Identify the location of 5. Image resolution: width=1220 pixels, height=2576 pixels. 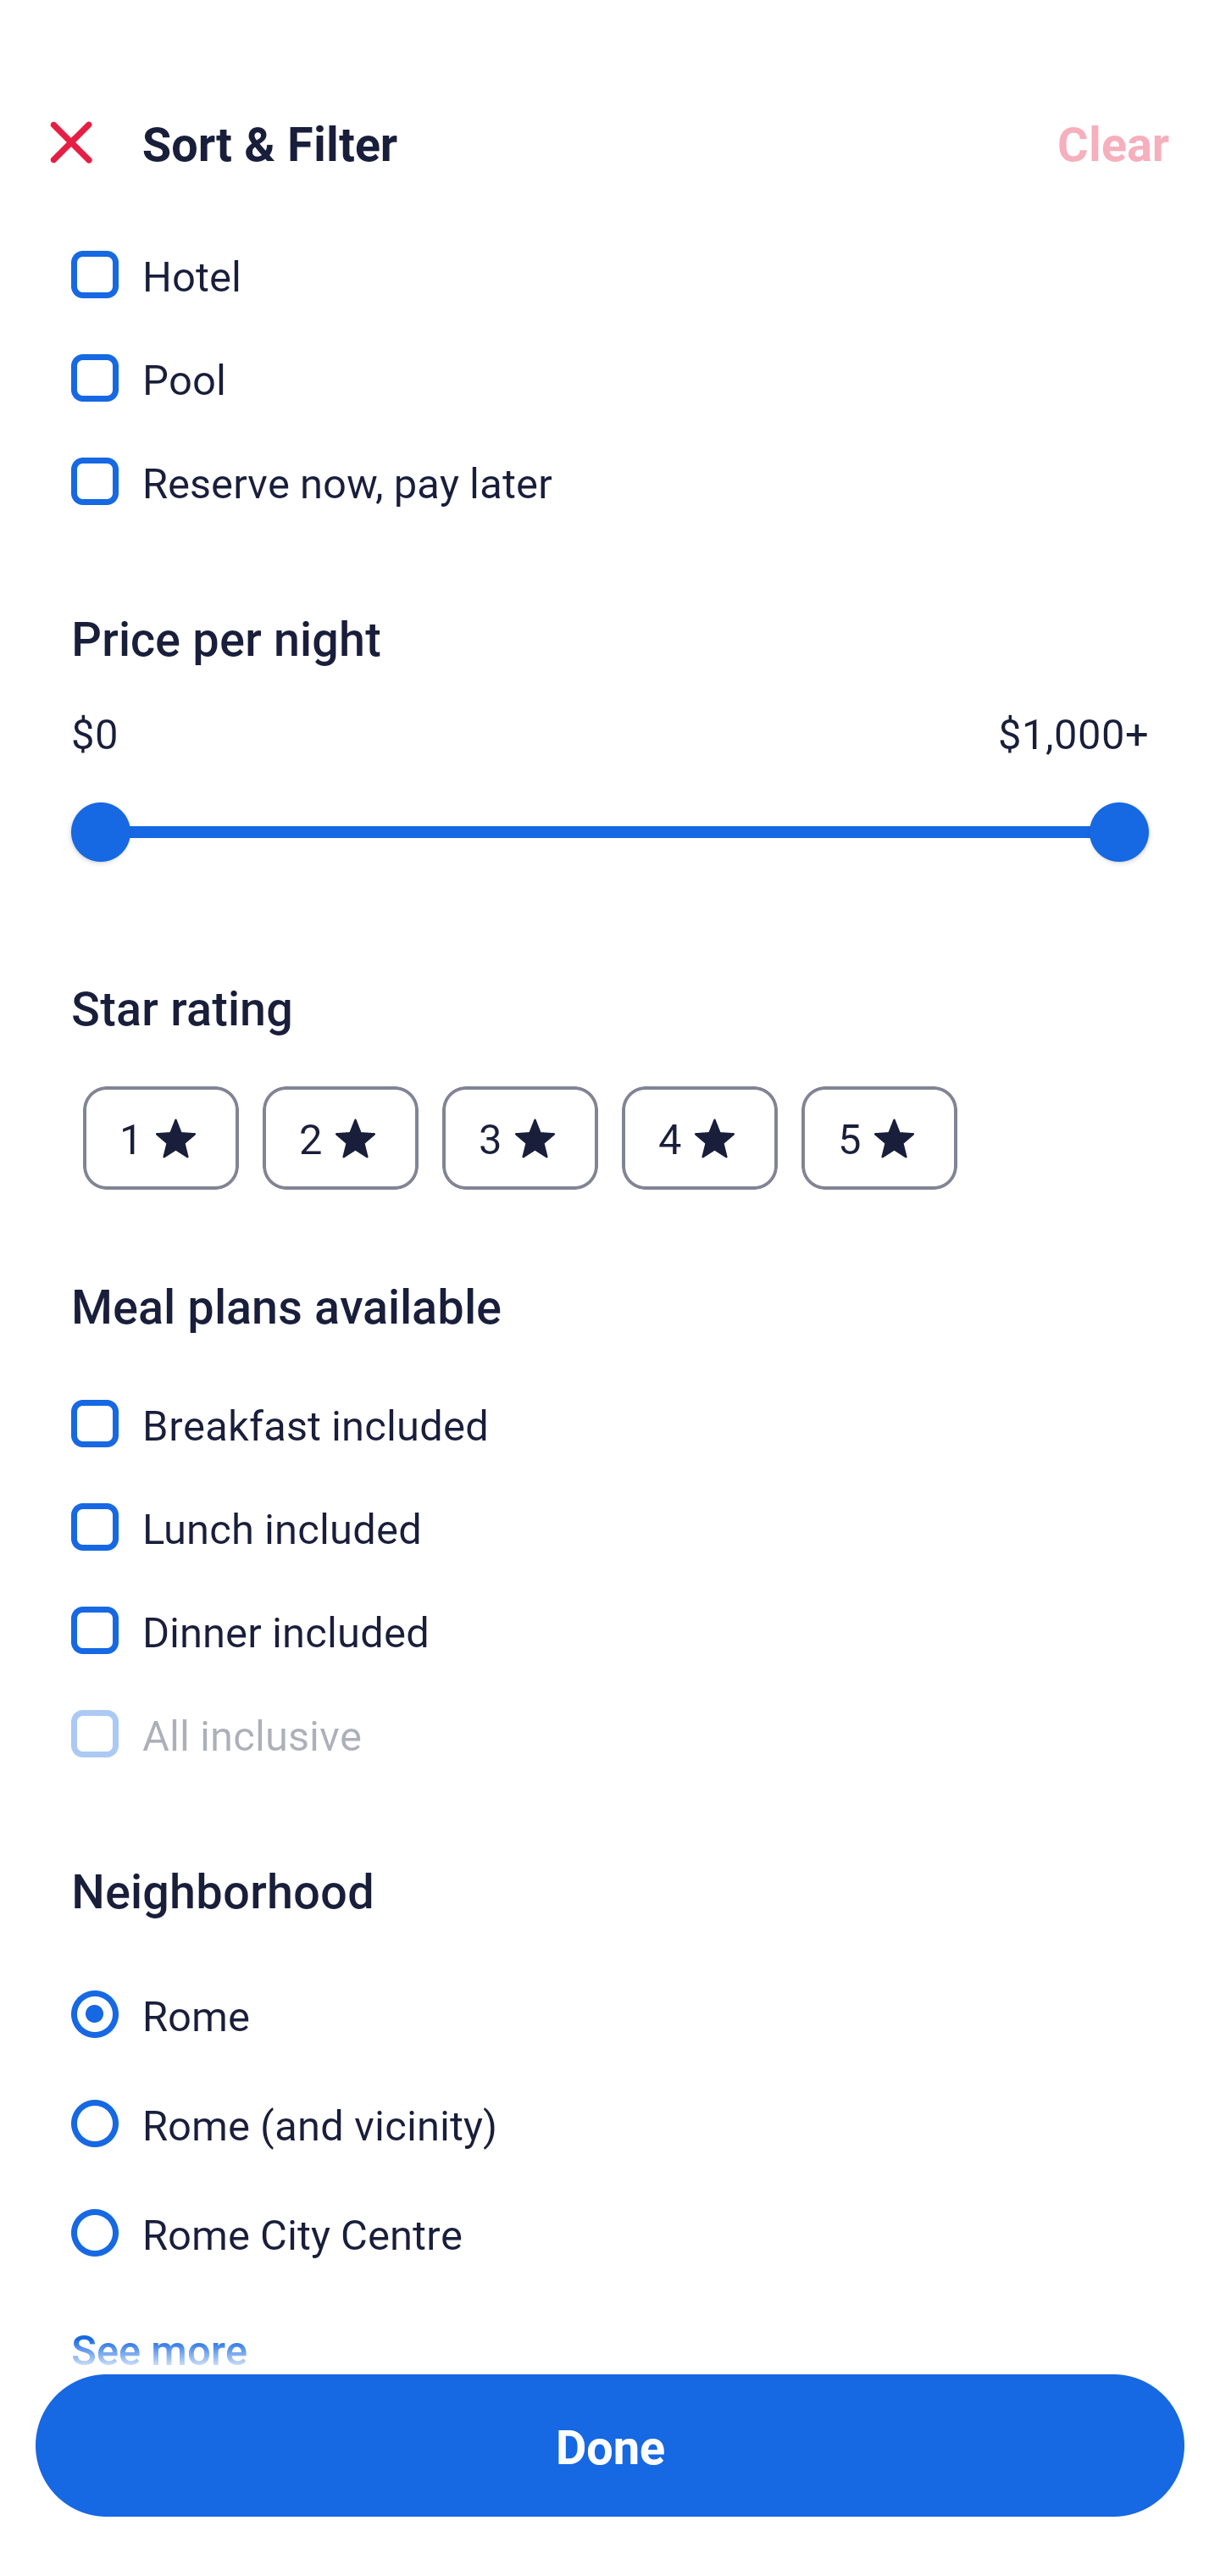
(879, 1137).